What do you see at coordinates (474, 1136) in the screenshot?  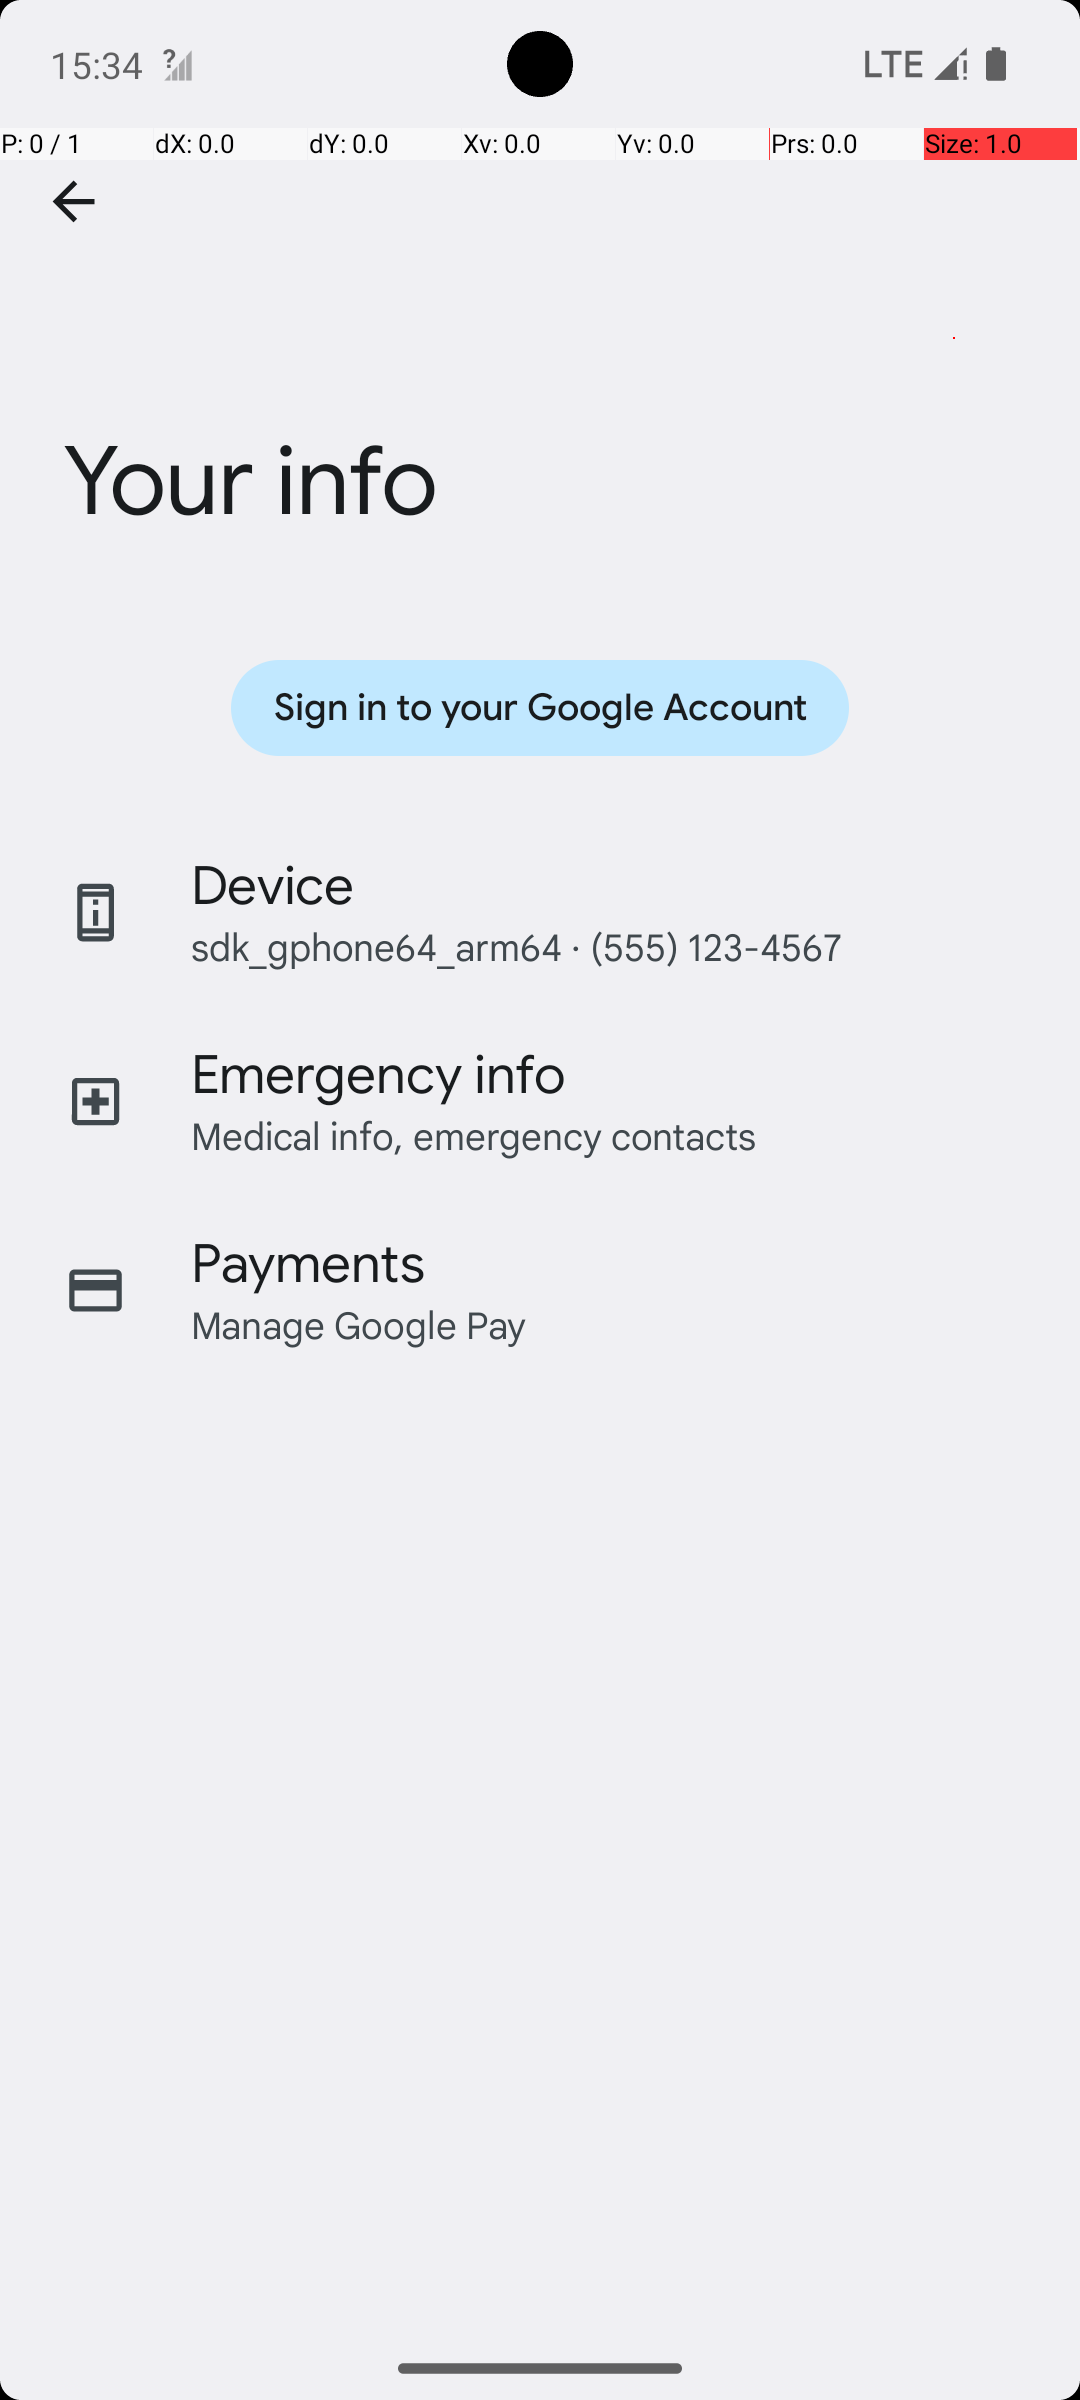 I see `Medical info, emergency contacts` at bounding box center [474, 1136].